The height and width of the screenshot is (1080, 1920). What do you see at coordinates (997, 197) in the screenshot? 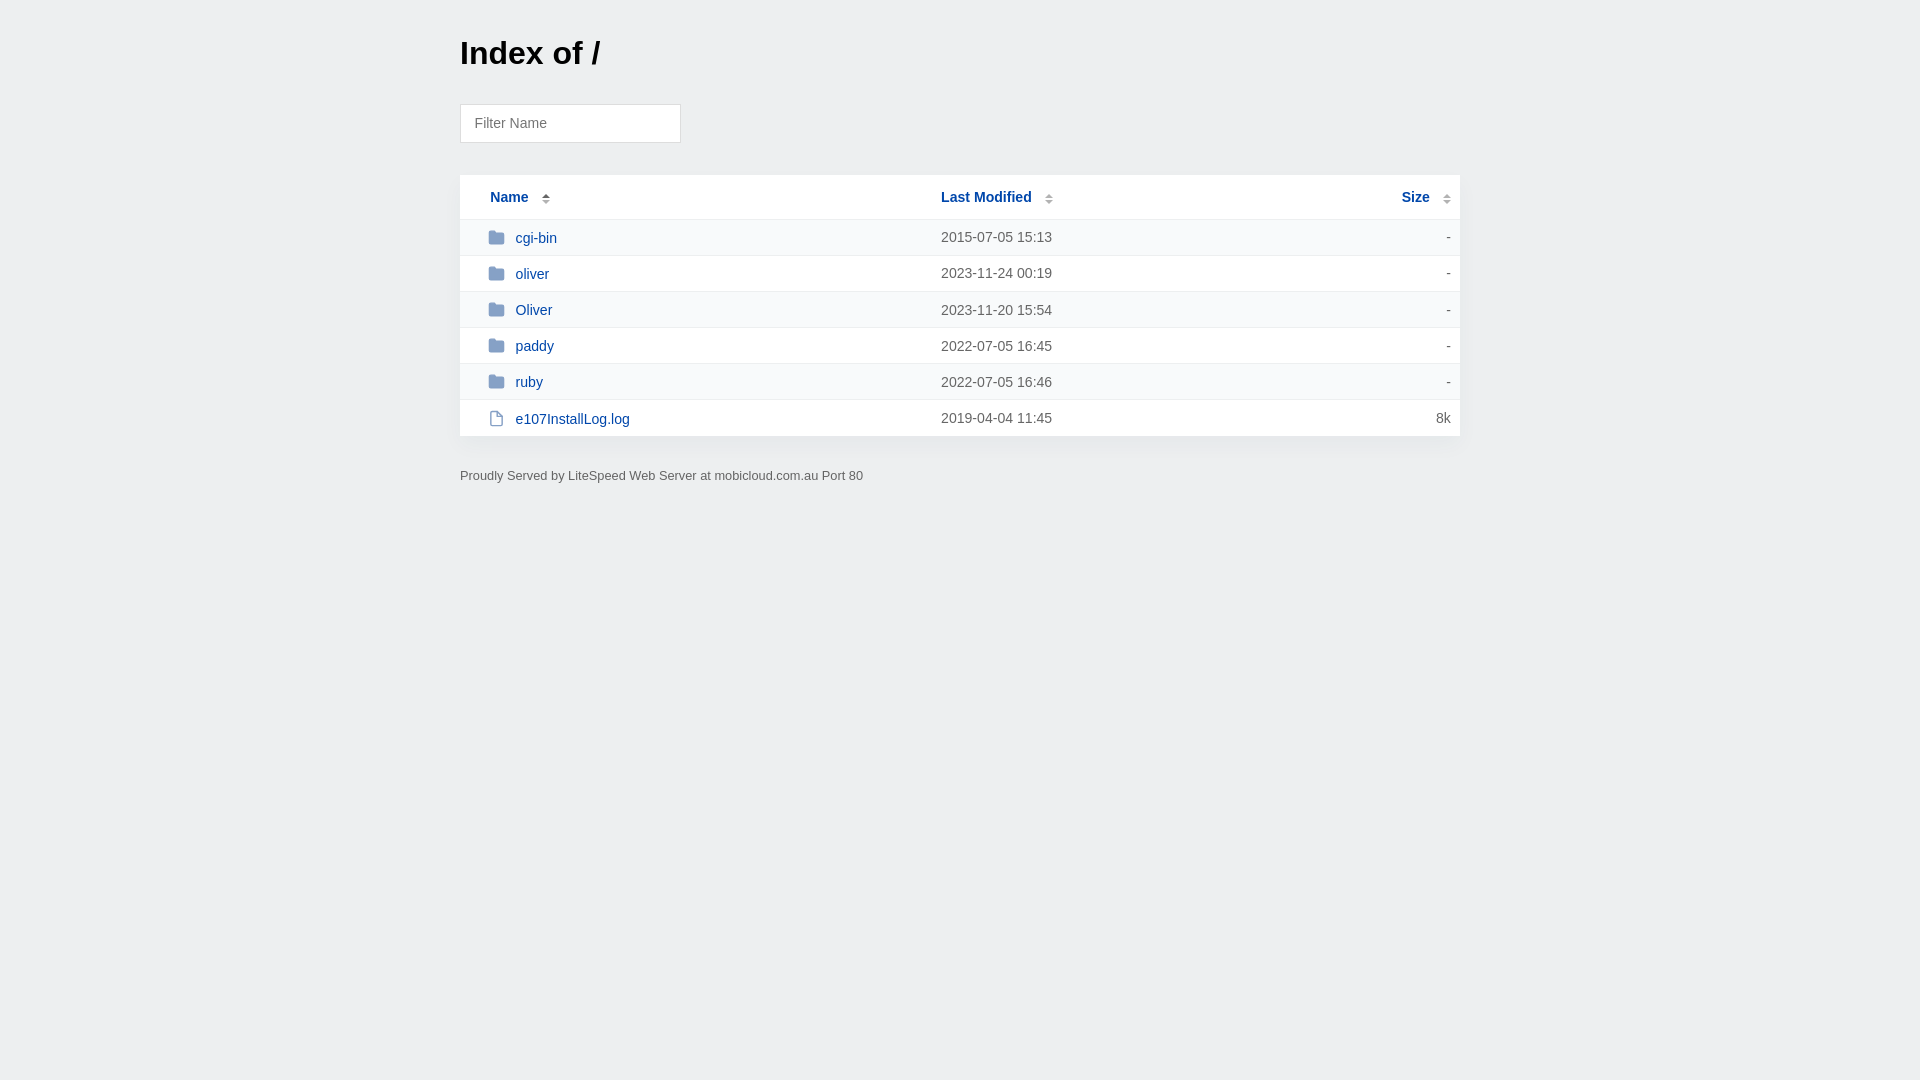
I see `Last Modified` at bounding box center [997, 197].